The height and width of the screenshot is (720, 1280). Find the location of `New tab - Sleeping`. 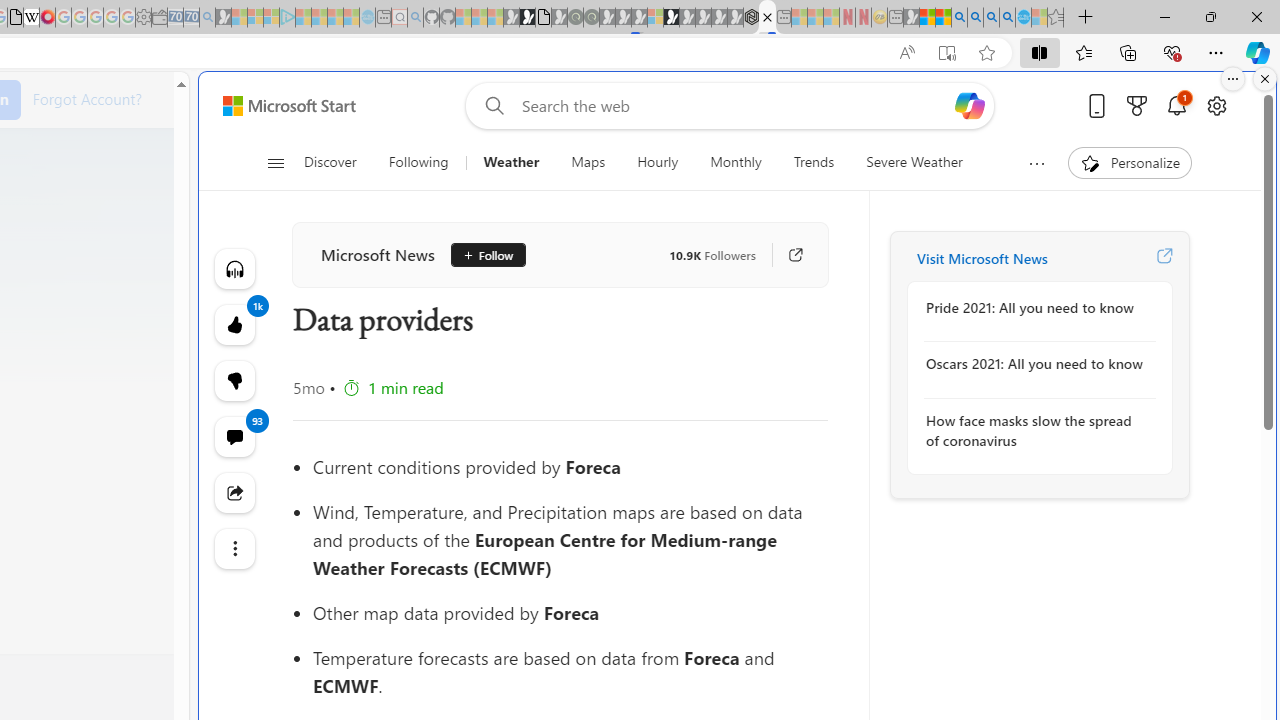

New tab - Sleeping is located at coordinates (895, 18).